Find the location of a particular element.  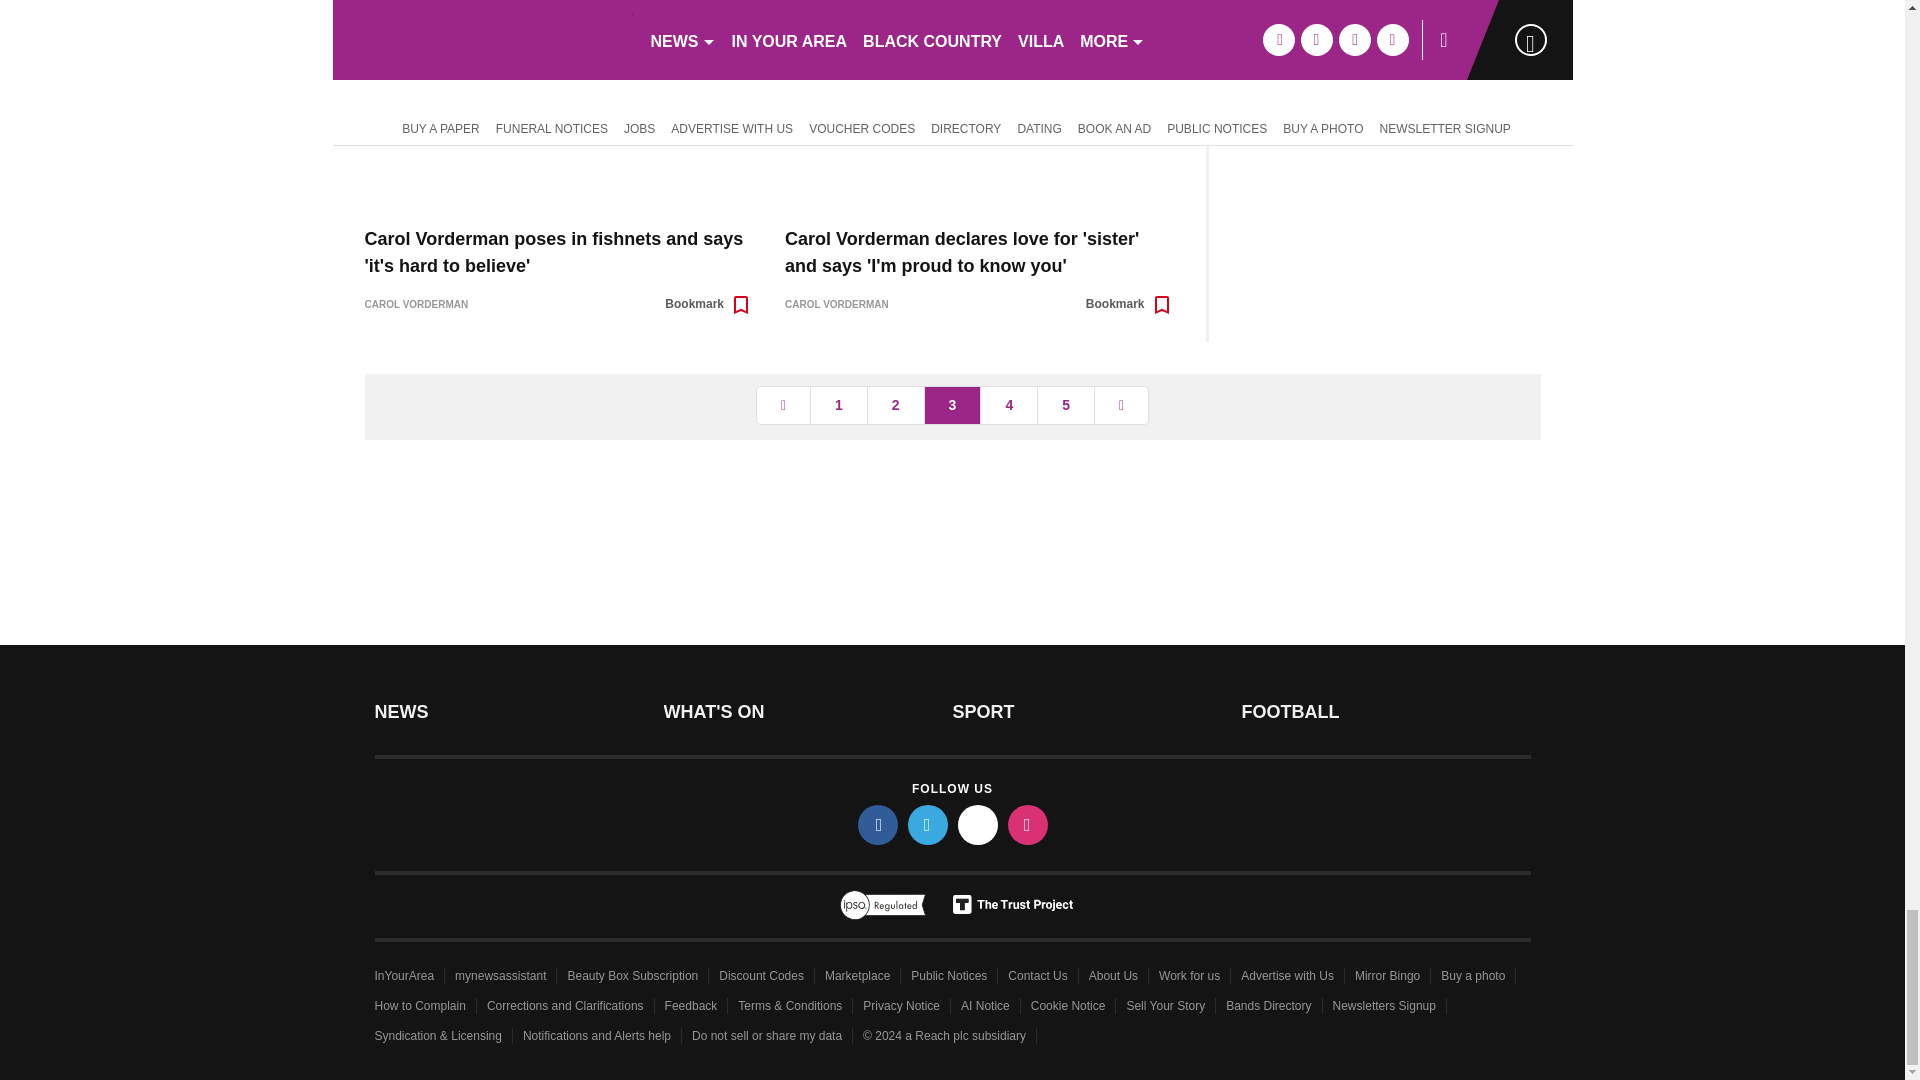

tiktok is located at coordinates (978, 824).